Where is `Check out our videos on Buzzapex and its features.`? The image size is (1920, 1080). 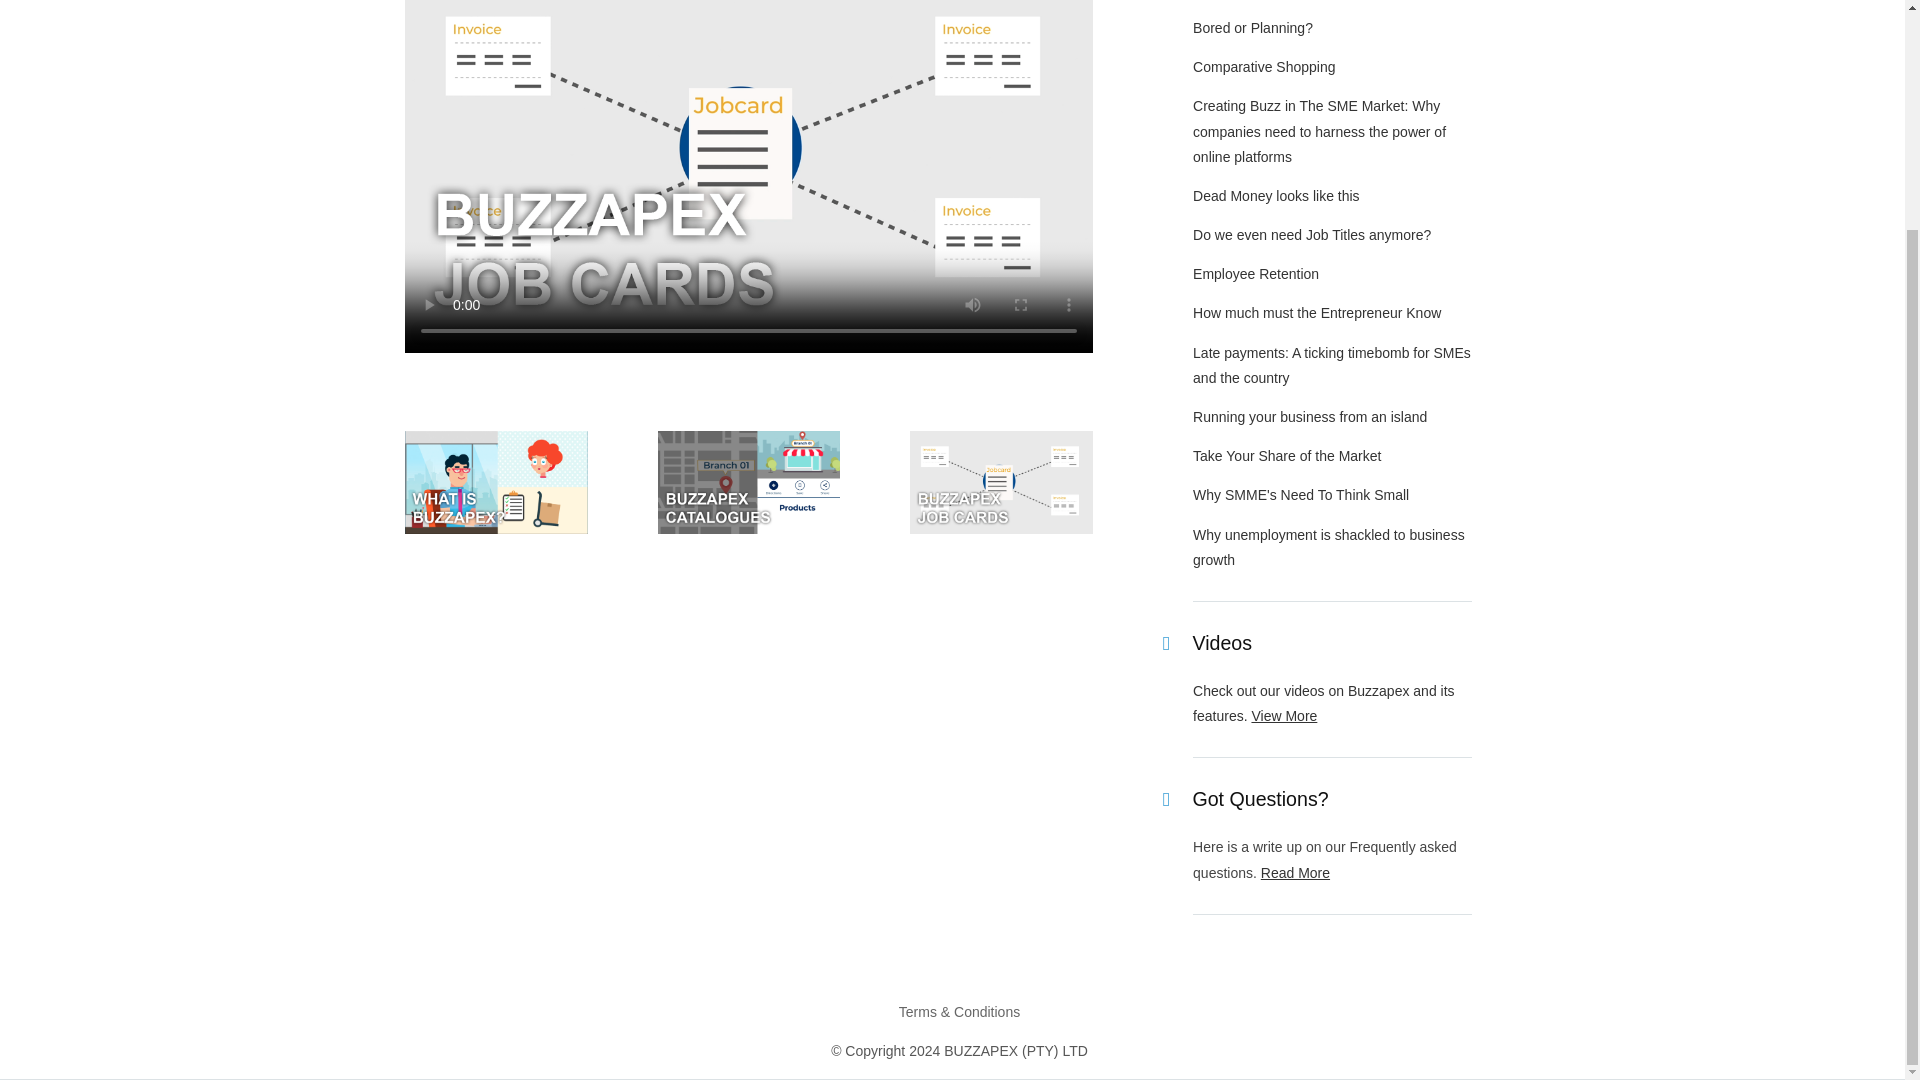
Check out our videos on Buzzapex and its features. is located at coordinates (1324, 702).